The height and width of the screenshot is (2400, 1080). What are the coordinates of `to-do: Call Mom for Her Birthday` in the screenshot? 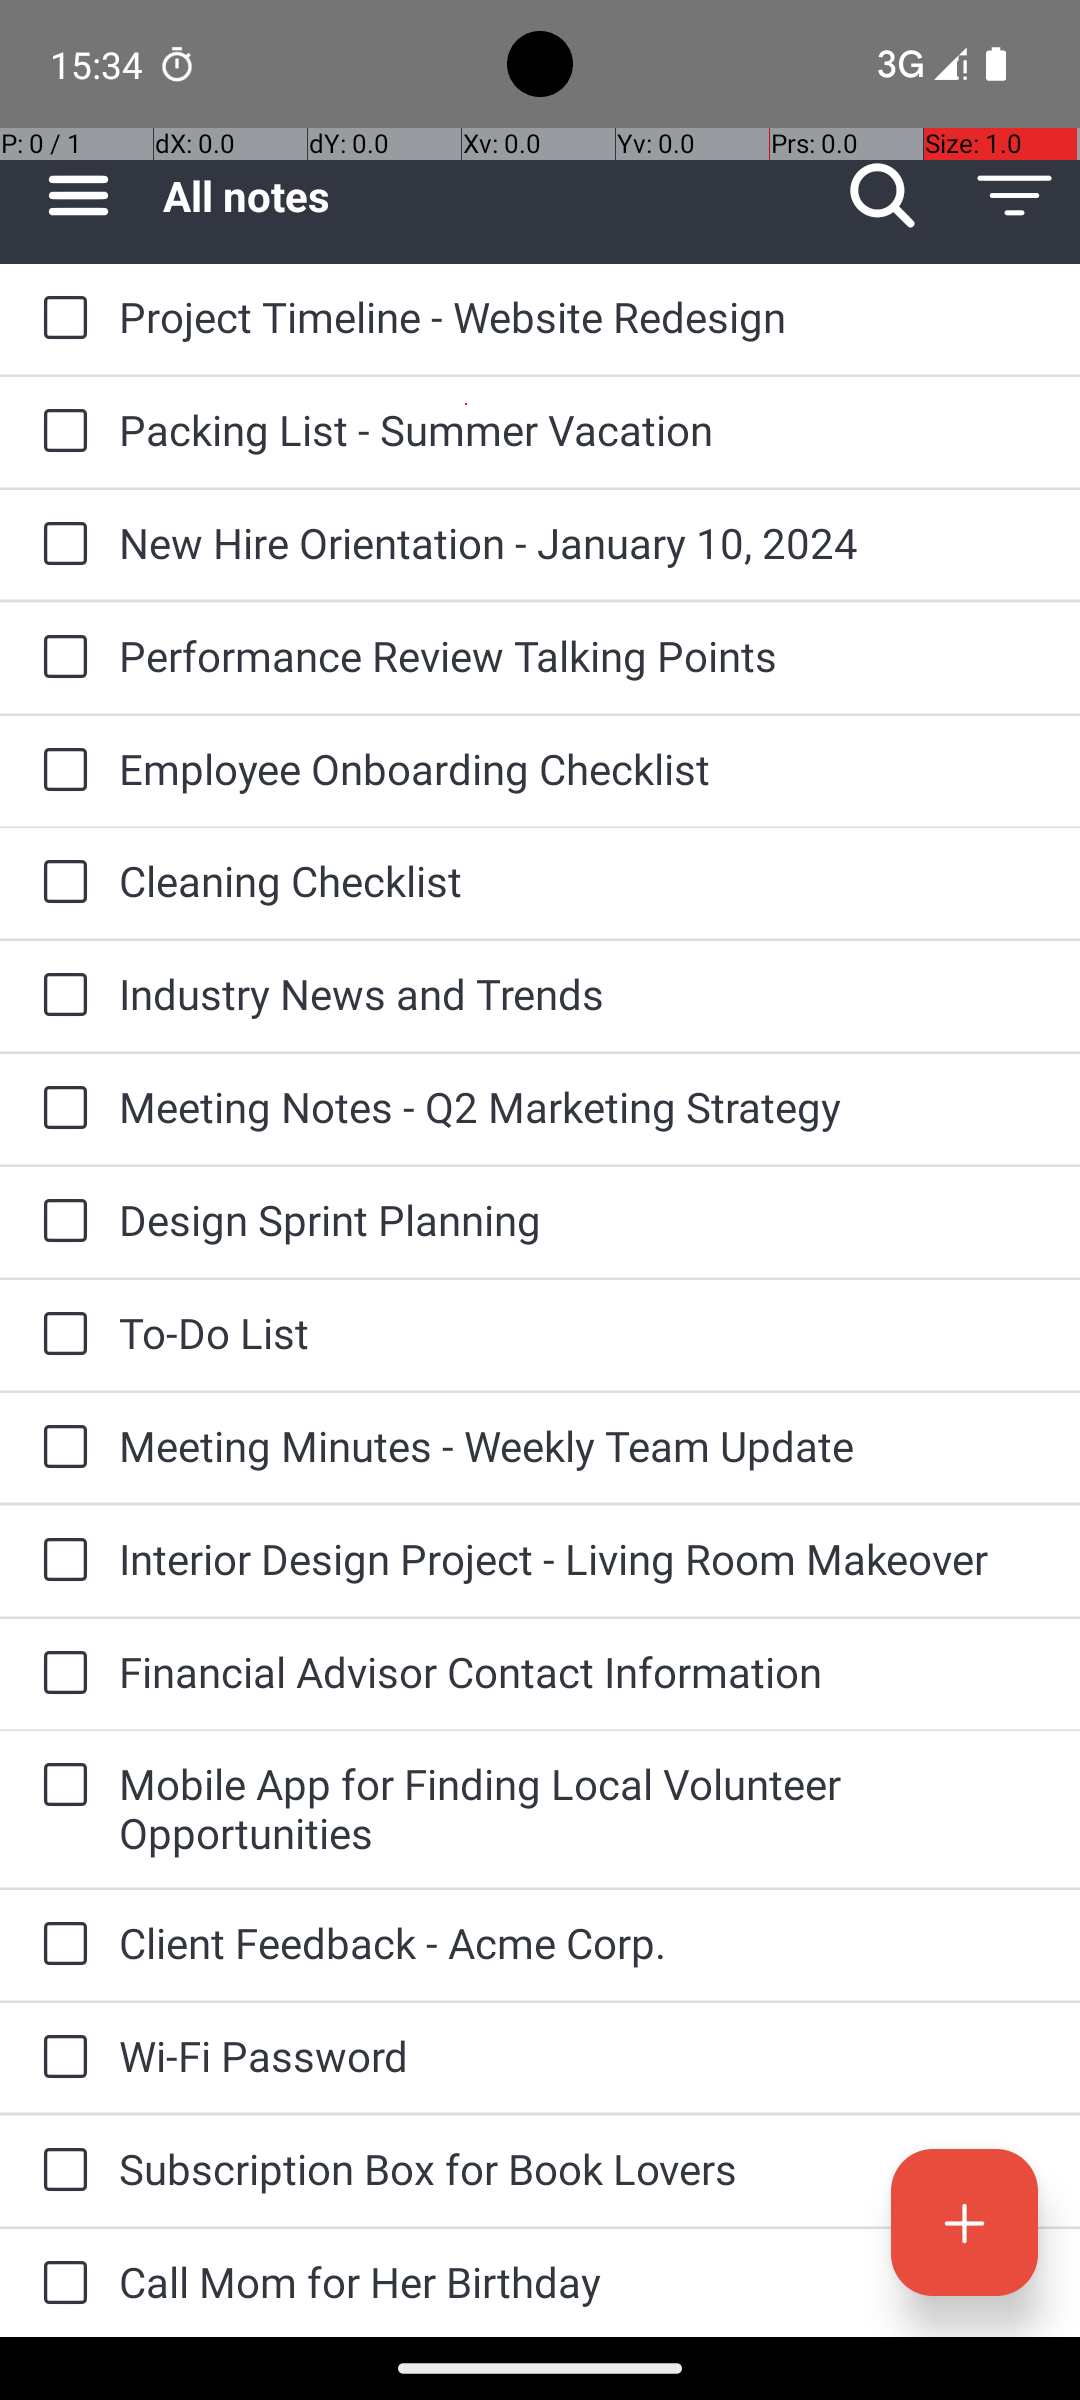 It's located at (60, 2283).